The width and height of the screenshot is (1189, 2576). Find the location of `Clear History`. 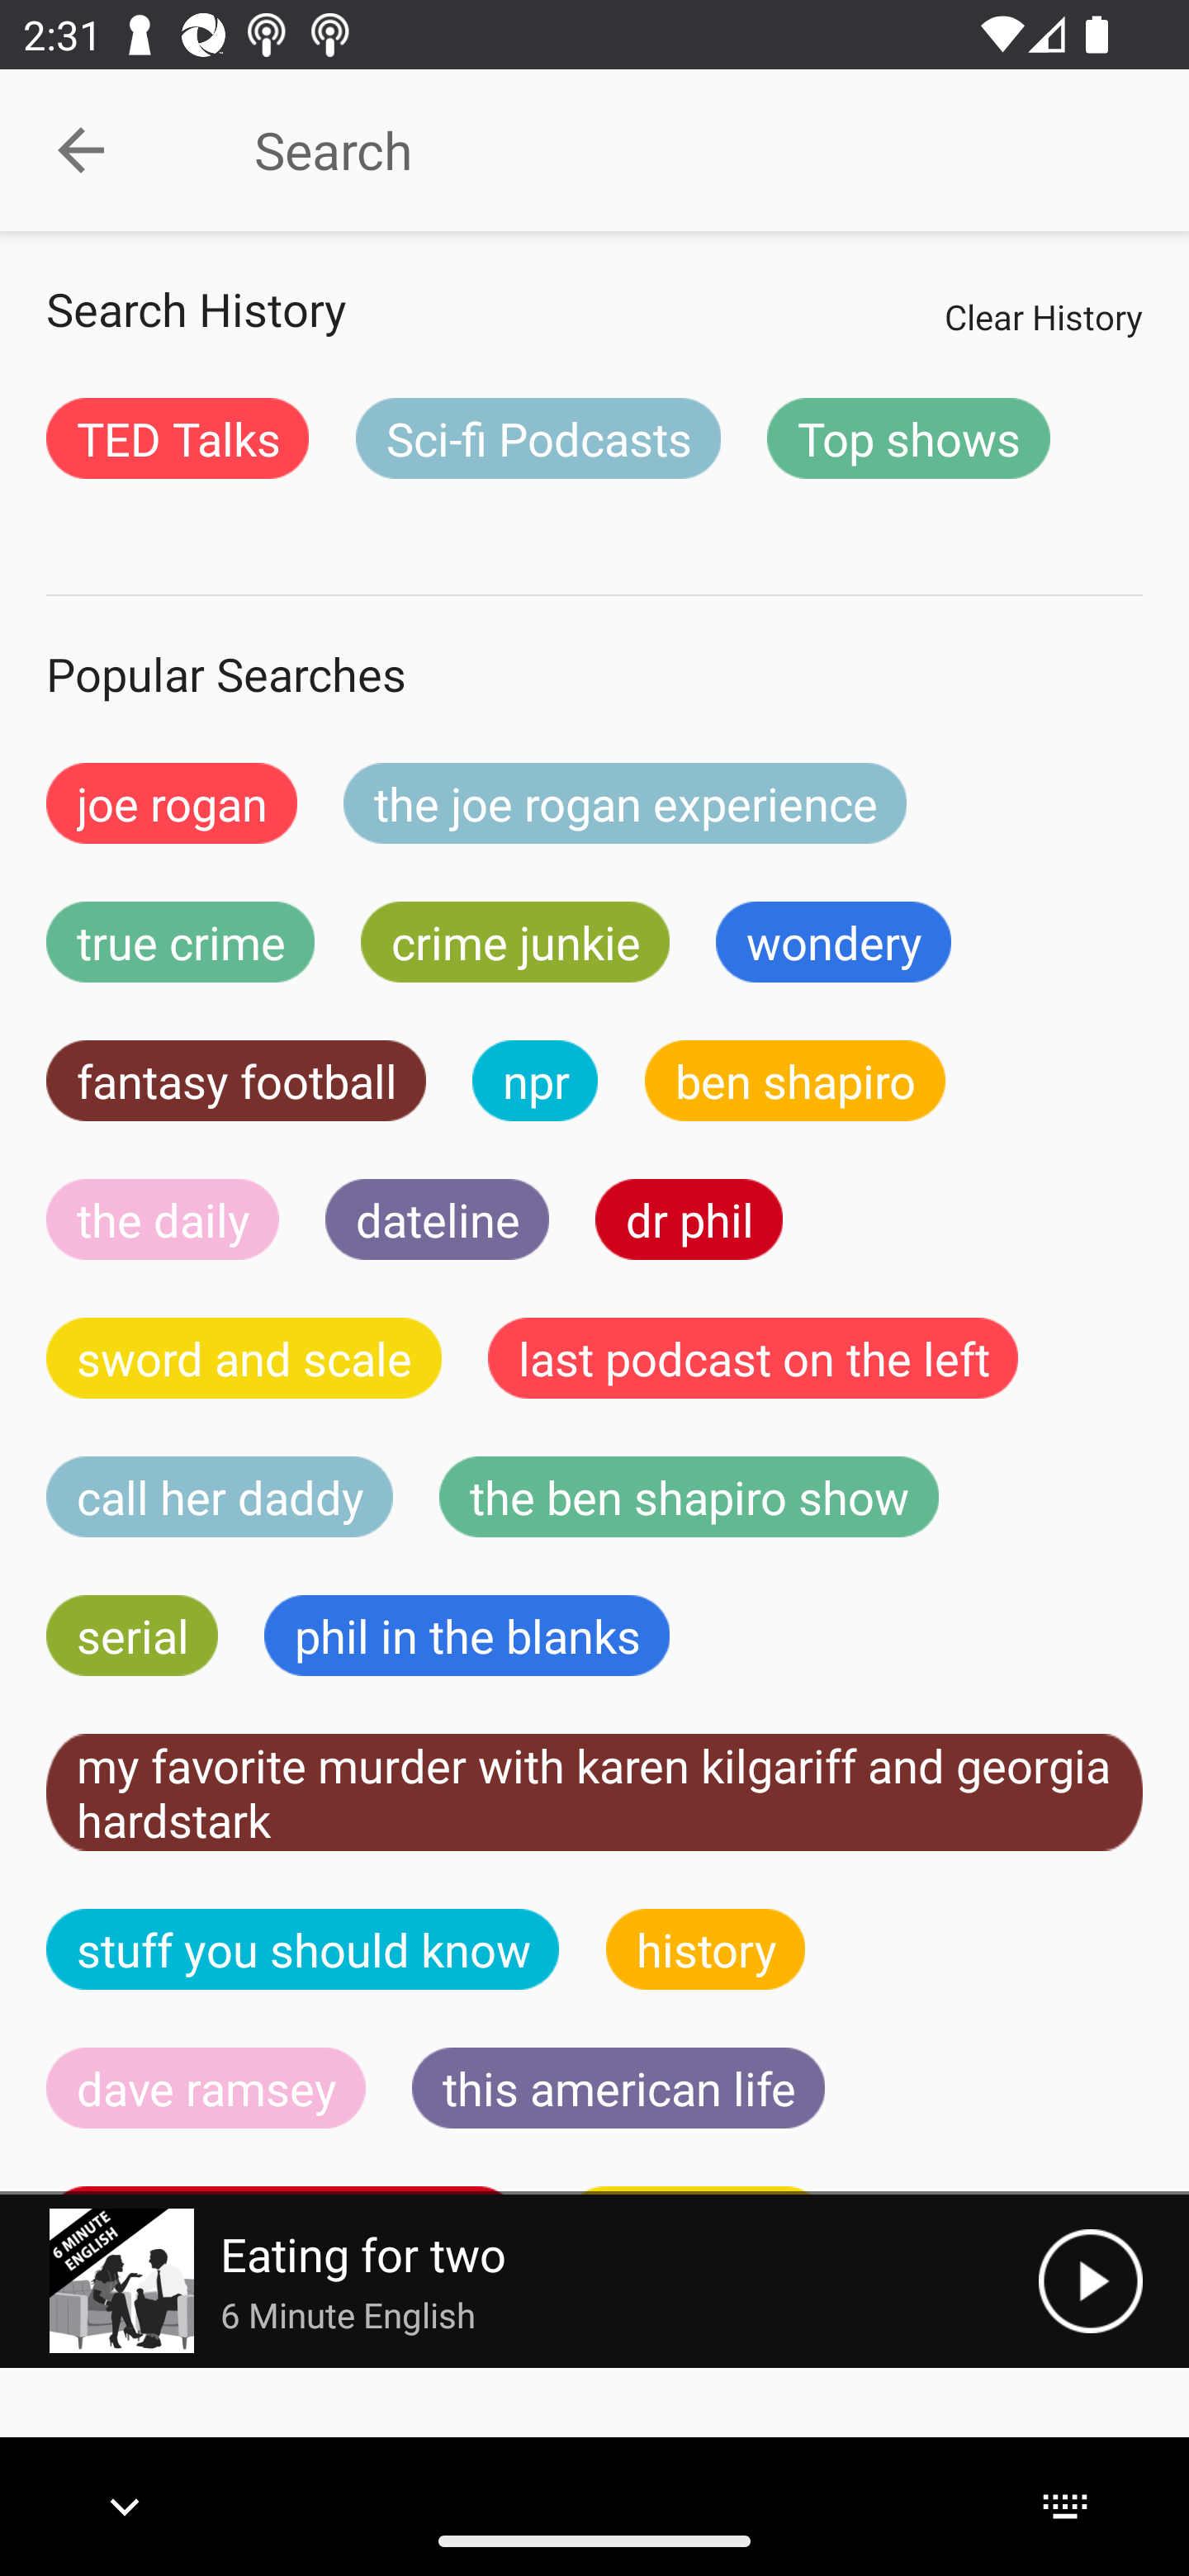

Clear History is located at coordinates (1043, 316).